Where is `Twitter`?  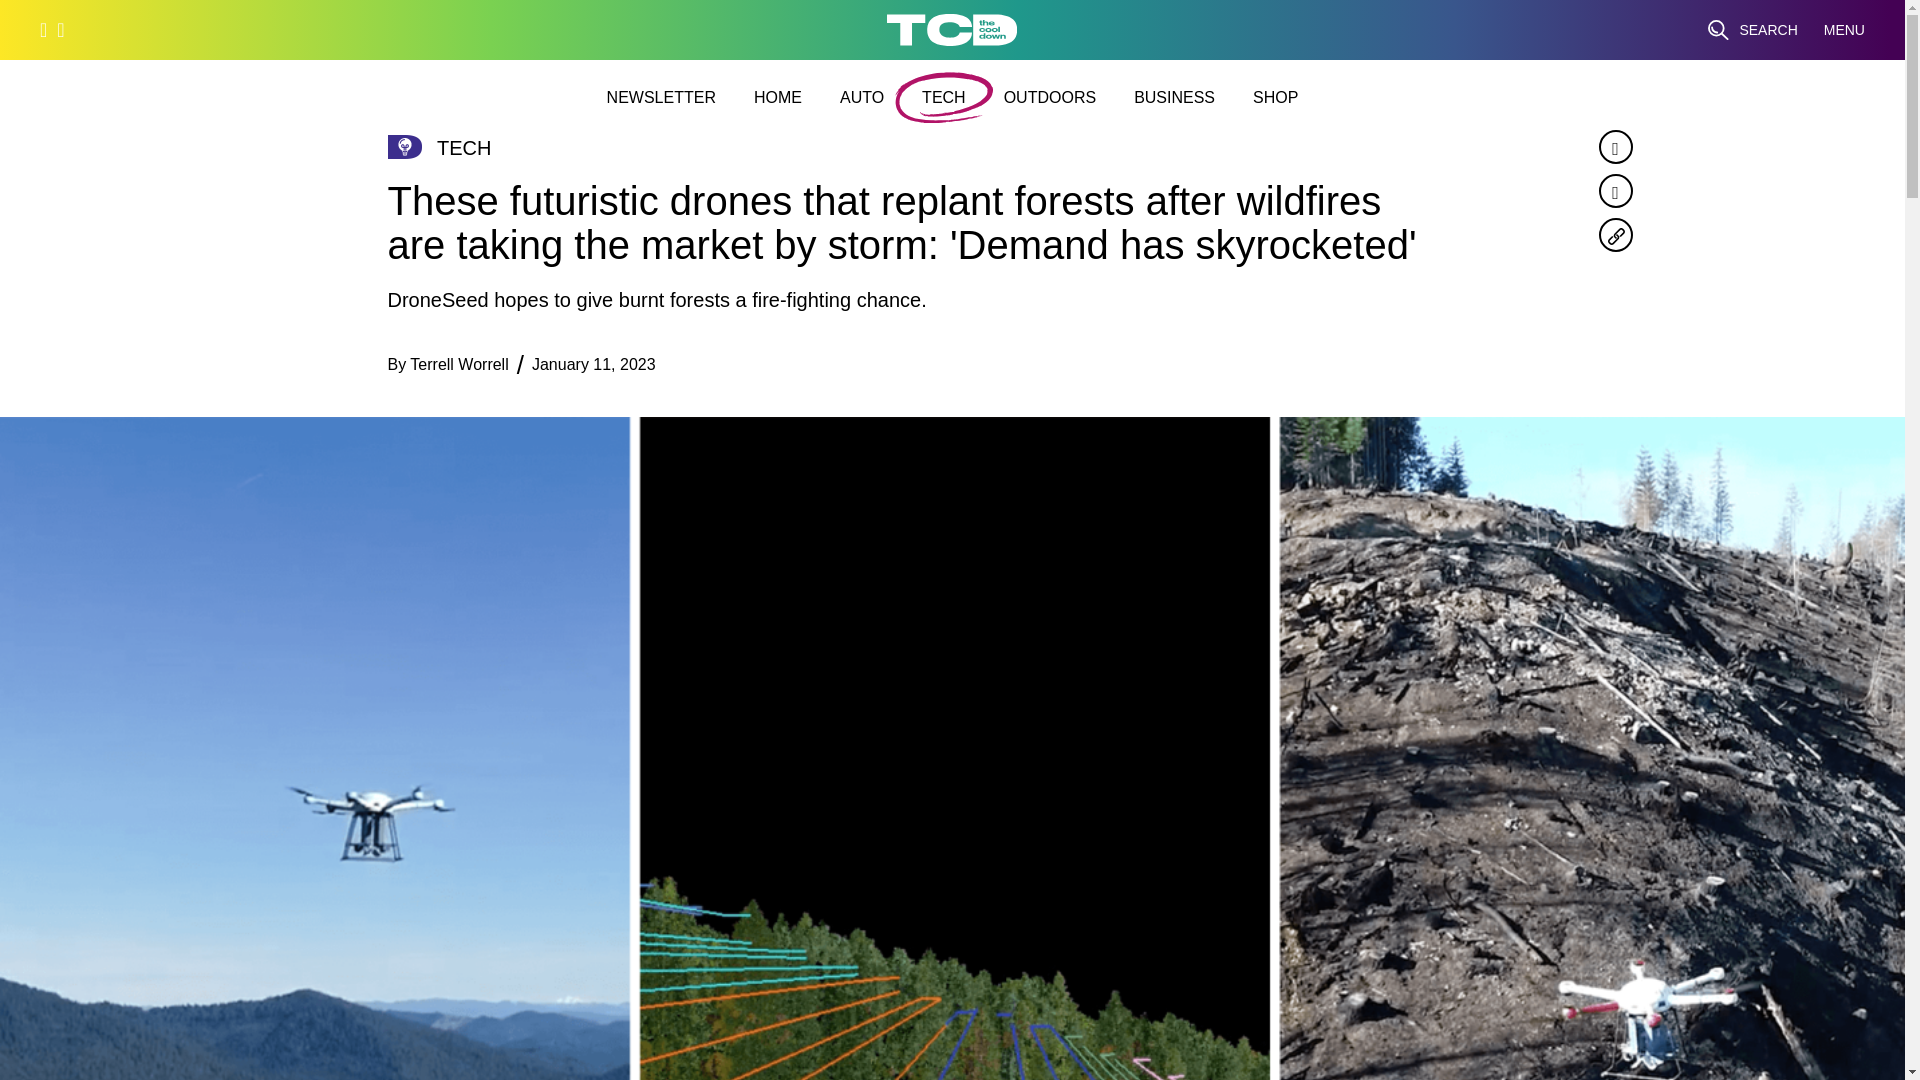
Twitter is located at coordinates (1614, 190).